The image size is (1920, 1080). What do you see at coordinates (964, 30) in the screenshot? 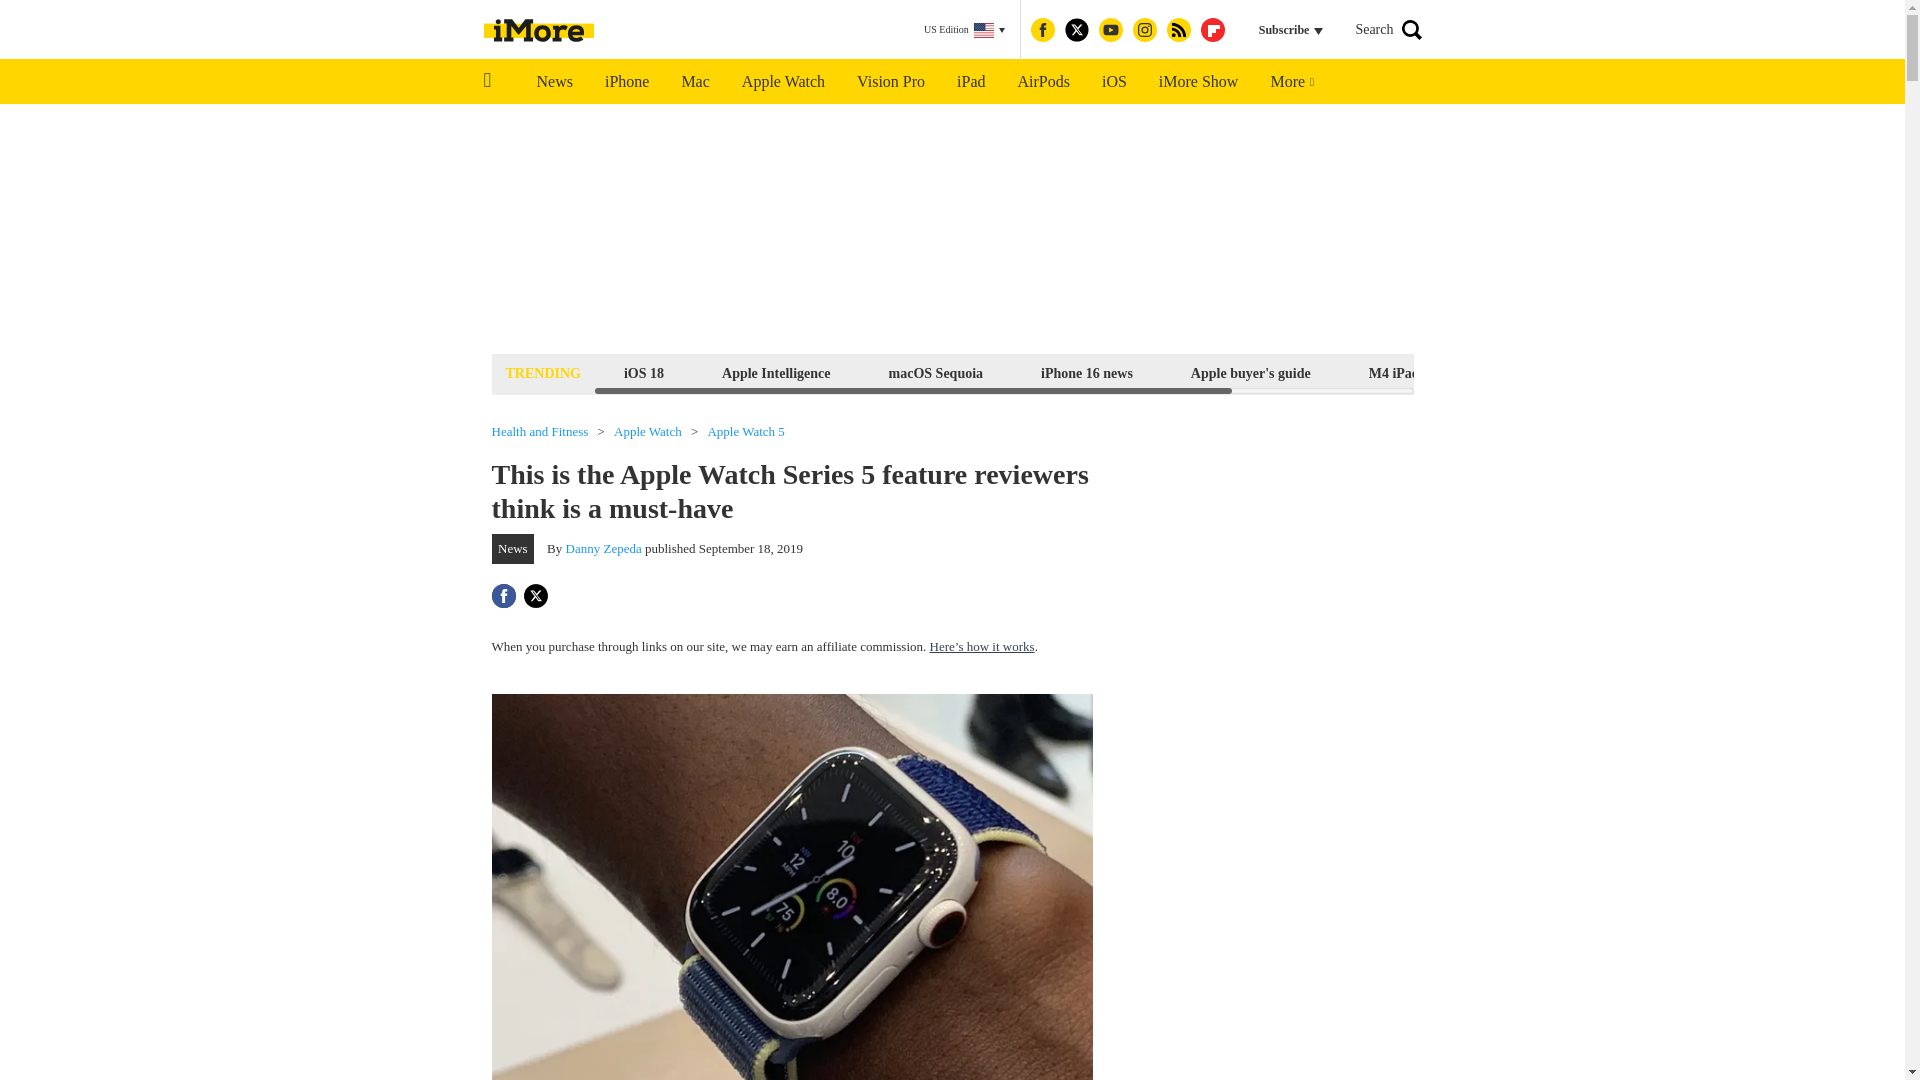
I see `US Edition` at bounding box center [964, 30].